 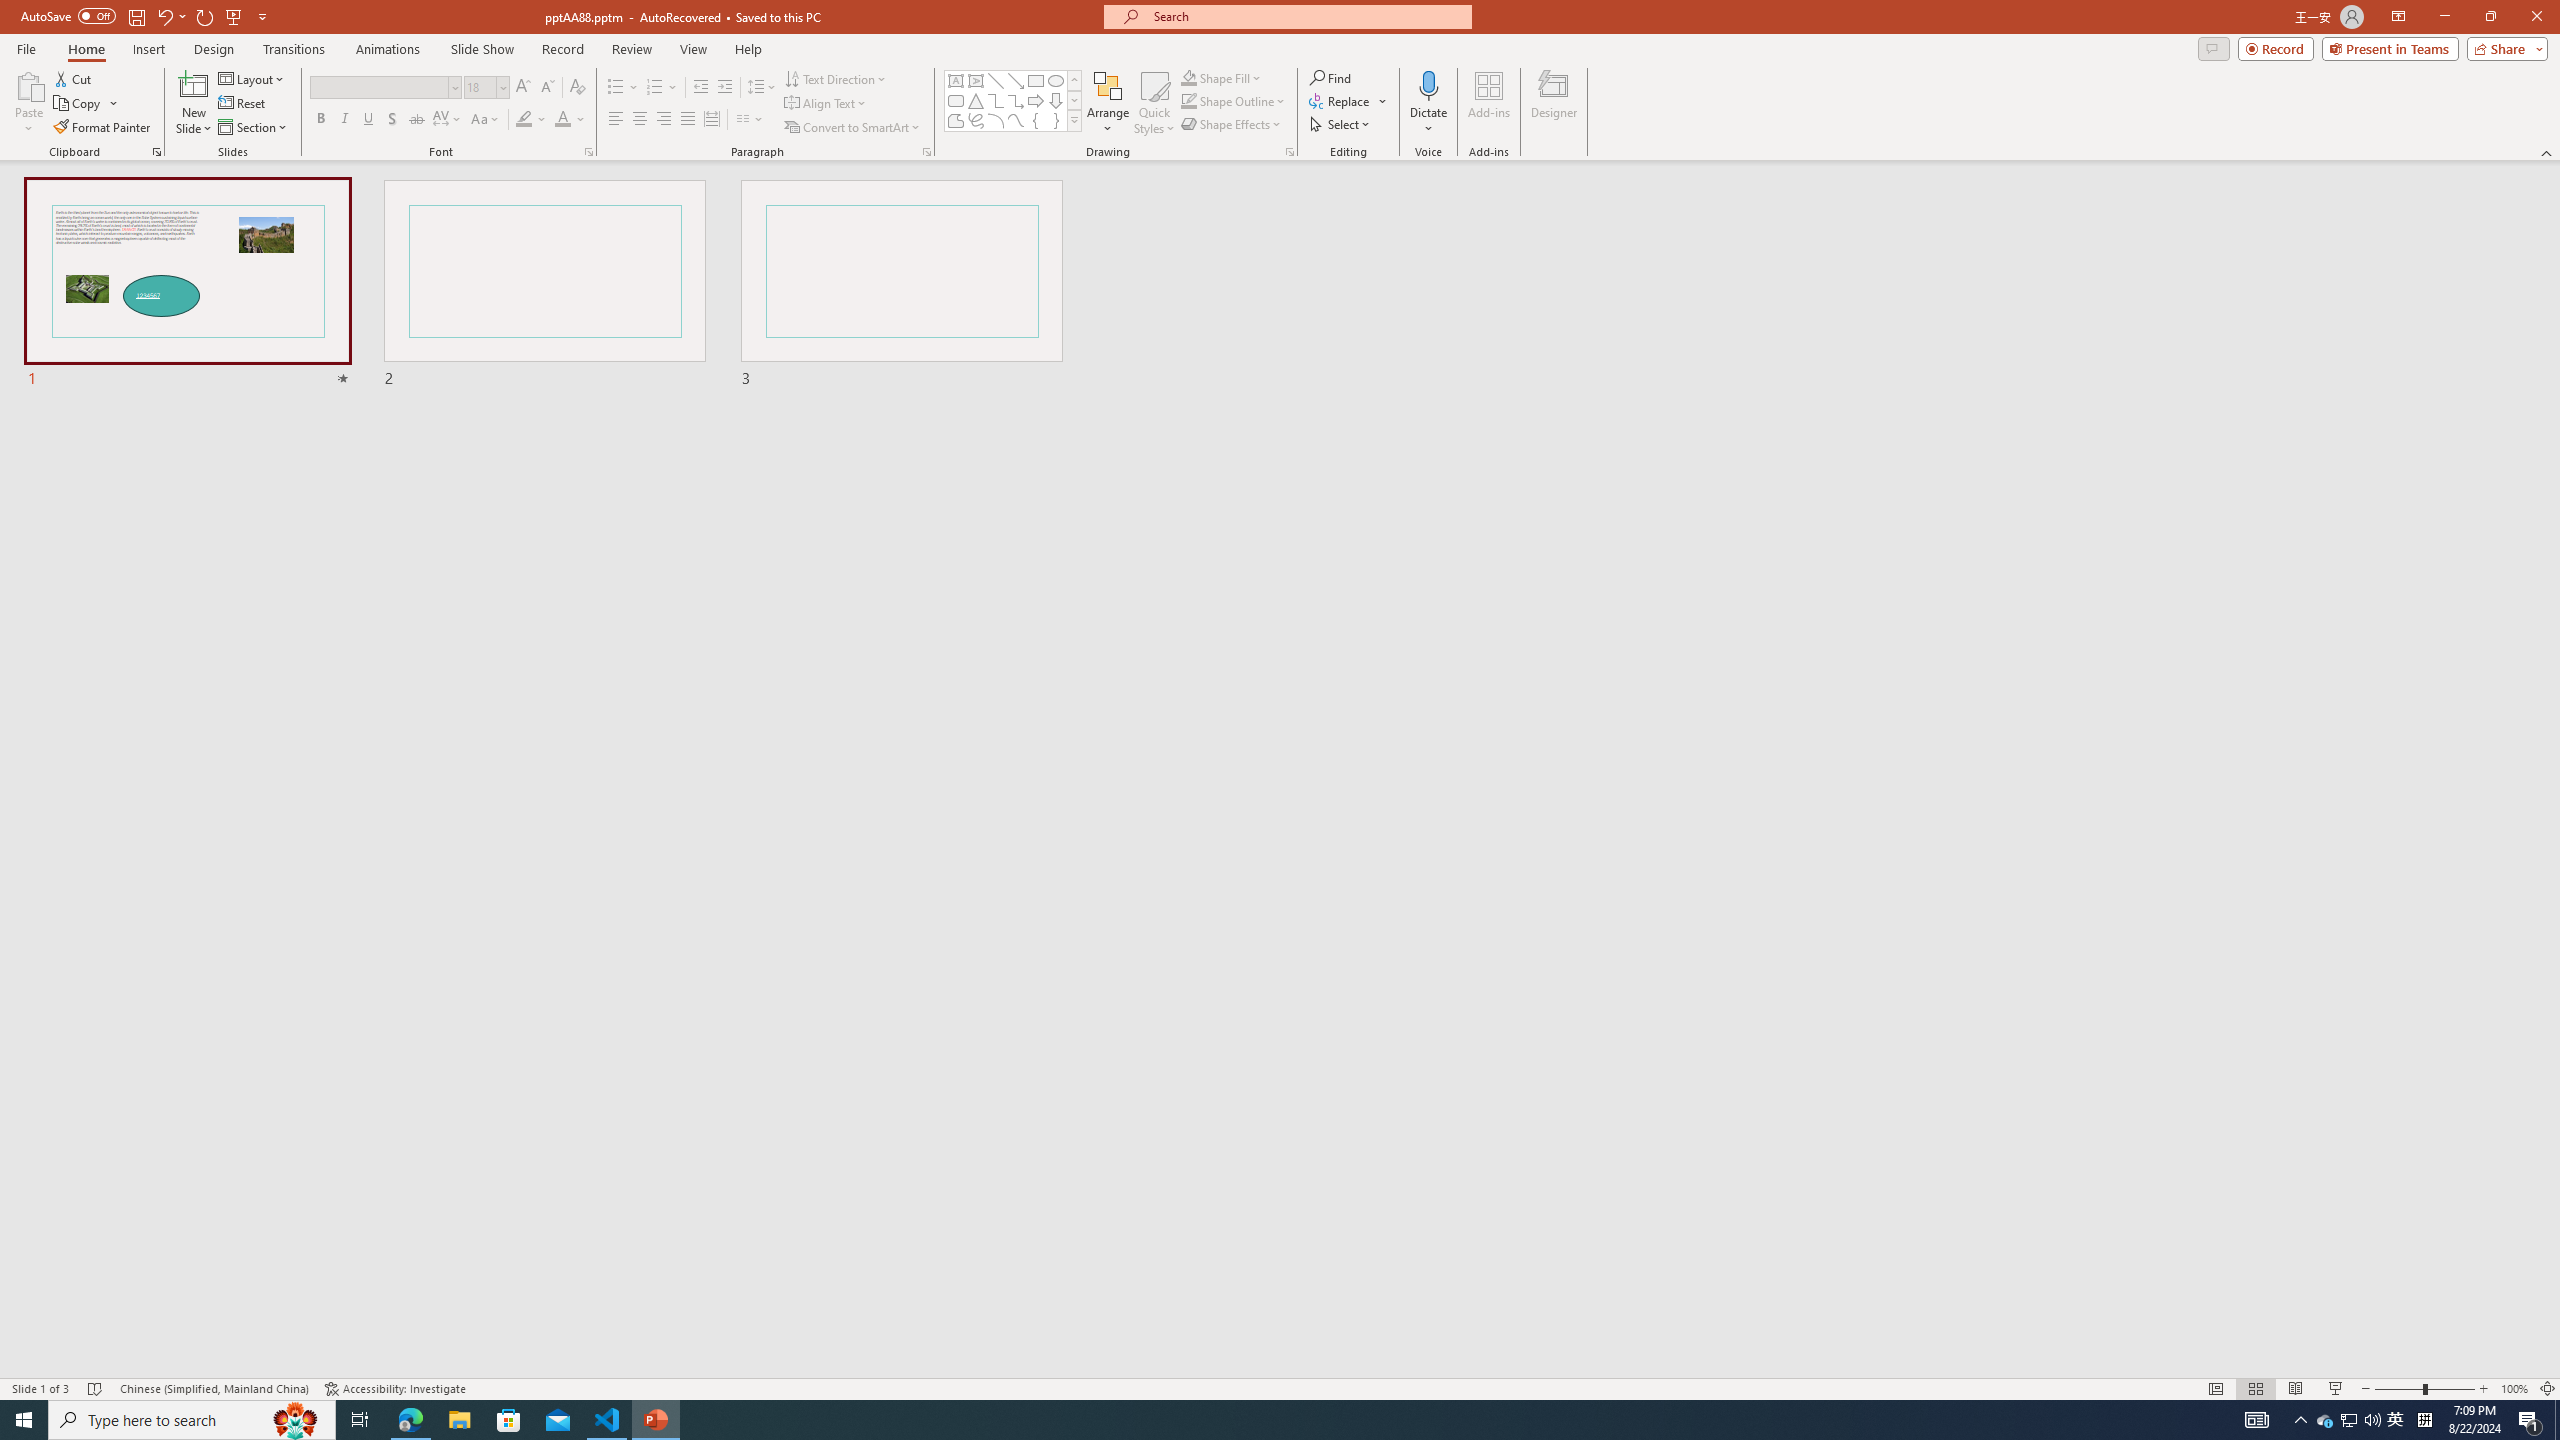 What do you see at coordinates (148, 49) in the screenshot?
I see `Insert` at bounding box center [148, 49].